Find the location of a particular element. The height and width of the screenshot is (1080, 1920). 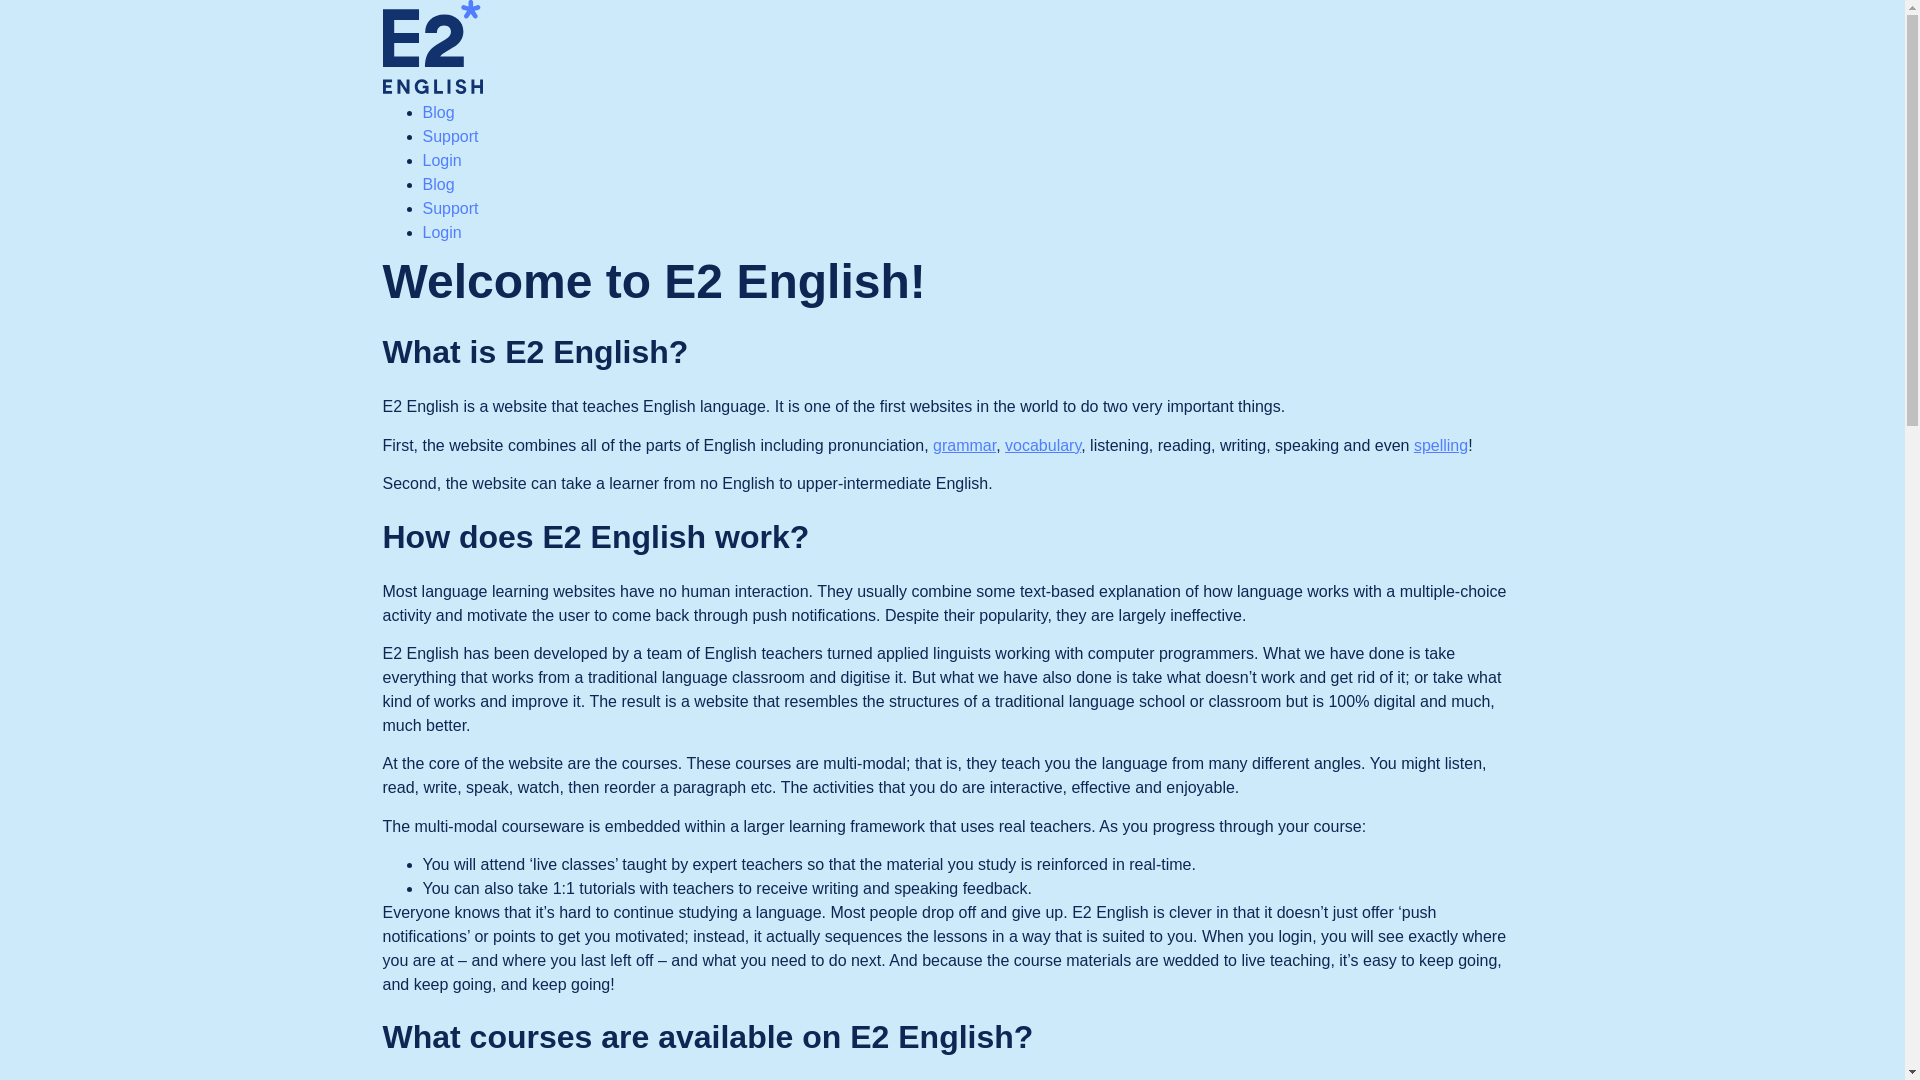

Login is located at coordinates (441, 160).